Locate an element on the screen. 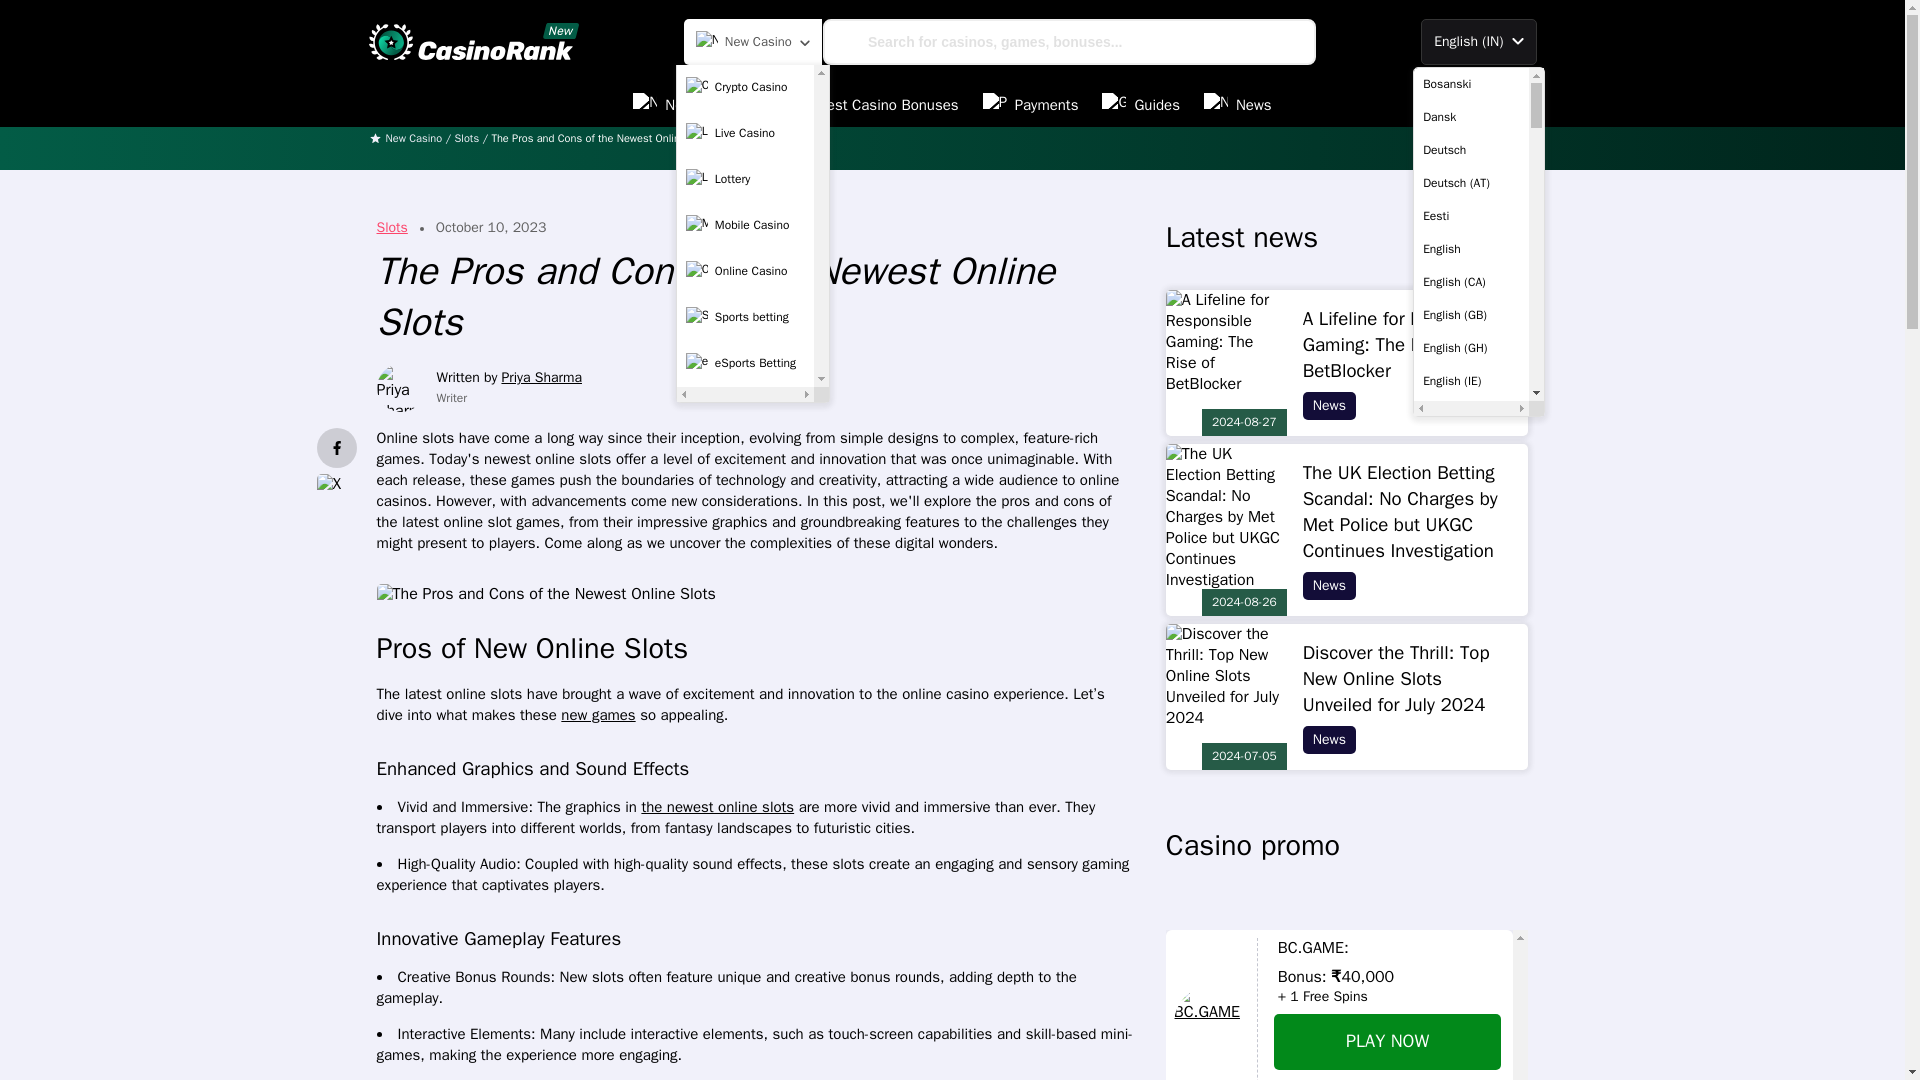  Crypto Casino is located at coordinates (746, 86).